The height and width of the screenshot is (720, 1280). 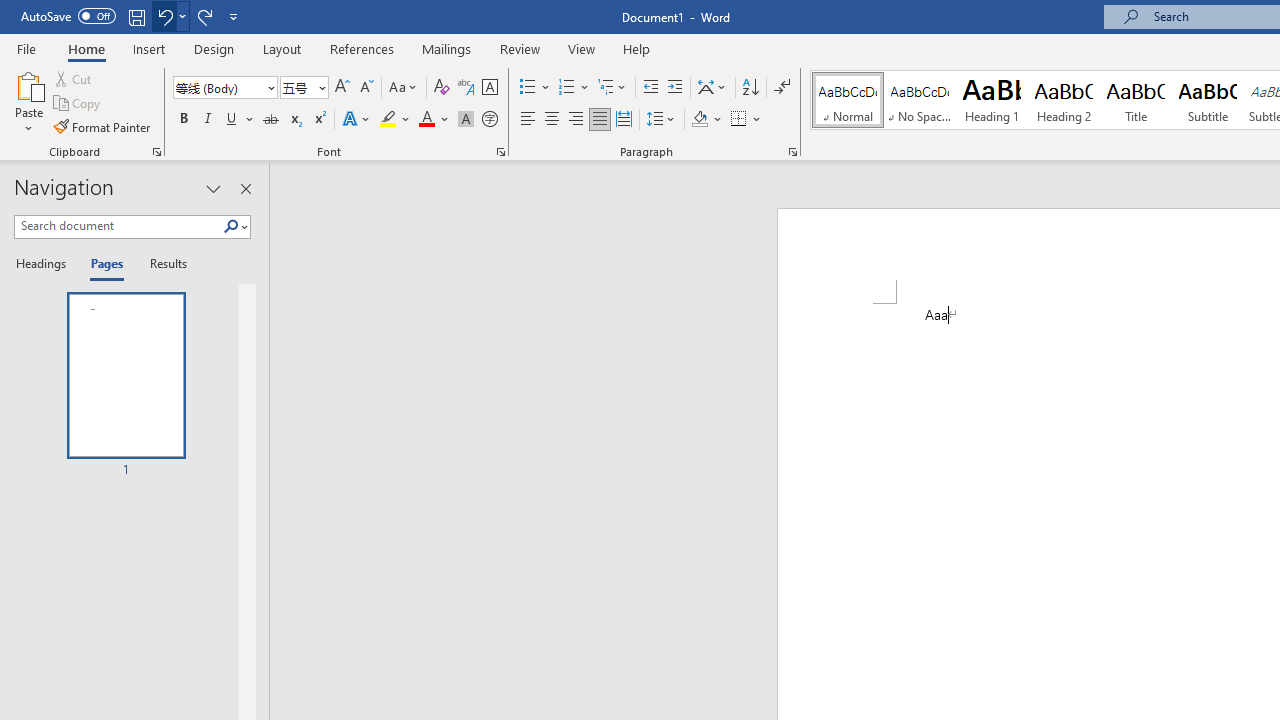 I want to click on Copy, so click(x=78, y=104).